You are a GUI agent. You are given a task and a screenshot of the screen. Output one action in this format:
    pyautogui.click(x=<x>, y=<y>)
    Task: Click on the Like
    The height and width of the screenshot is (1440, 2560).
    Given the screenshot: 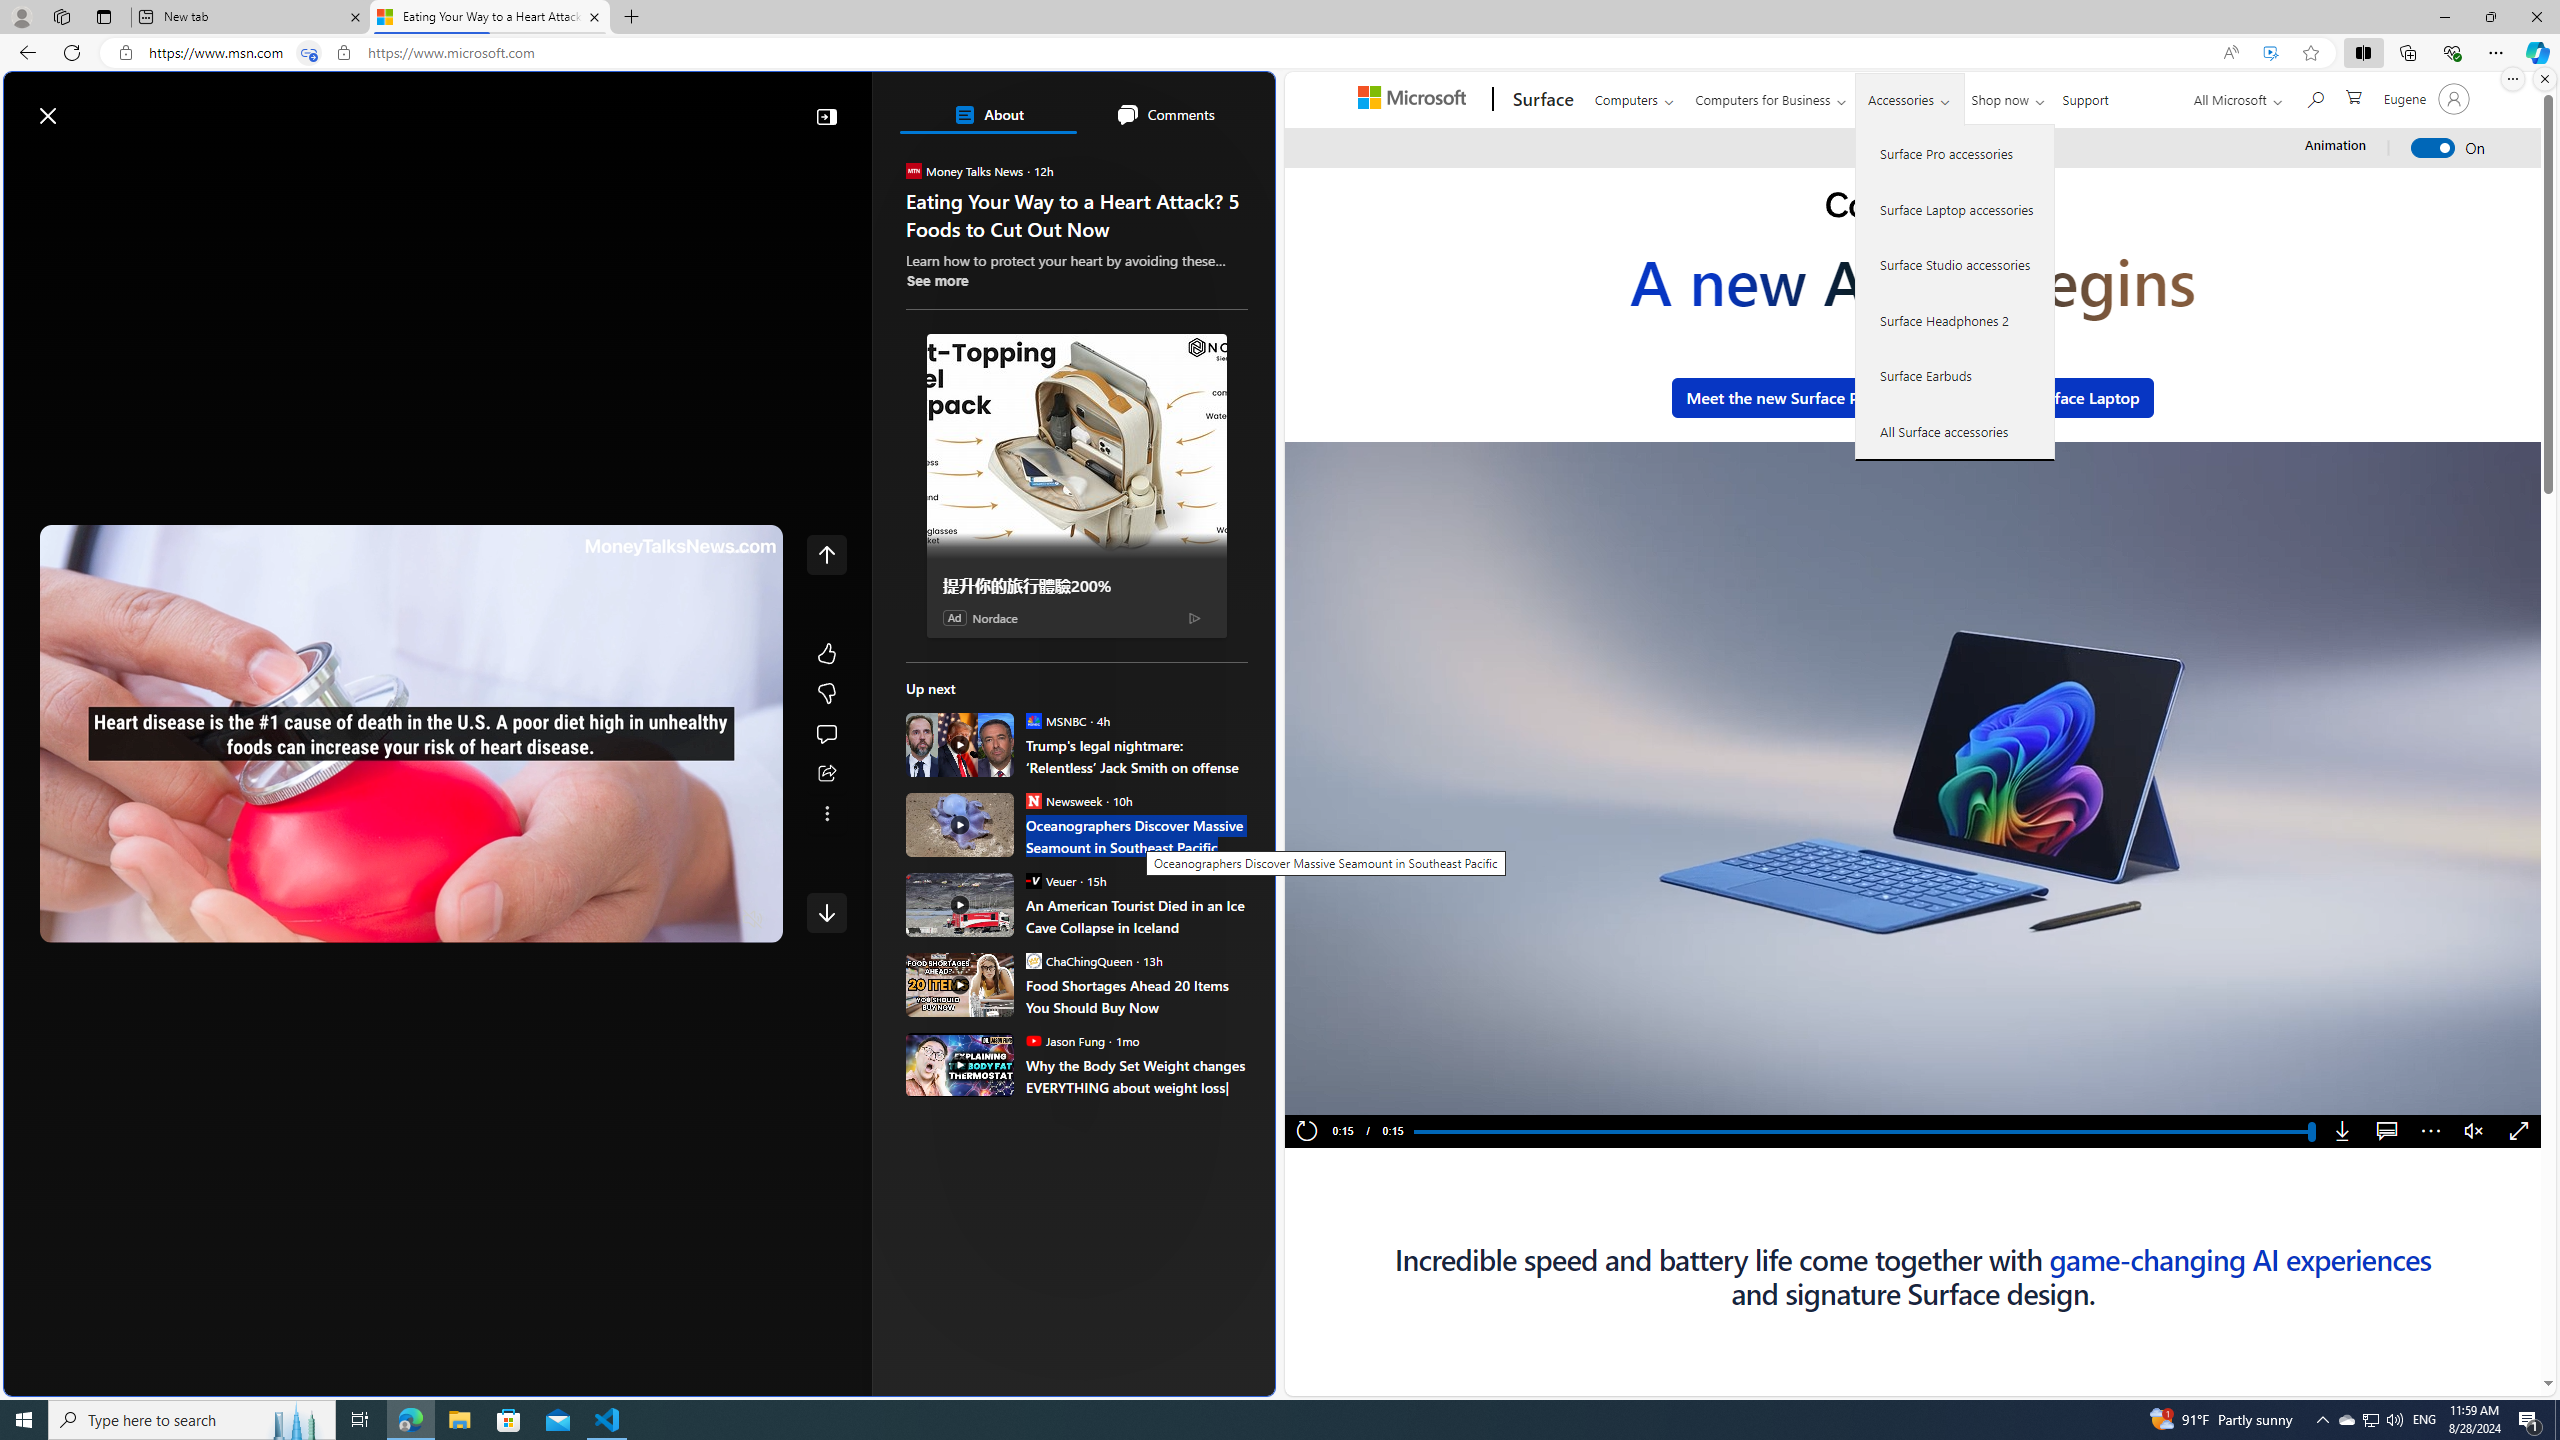 What is the action you would take?
    pyautogui.click(x=826, y=653)
    